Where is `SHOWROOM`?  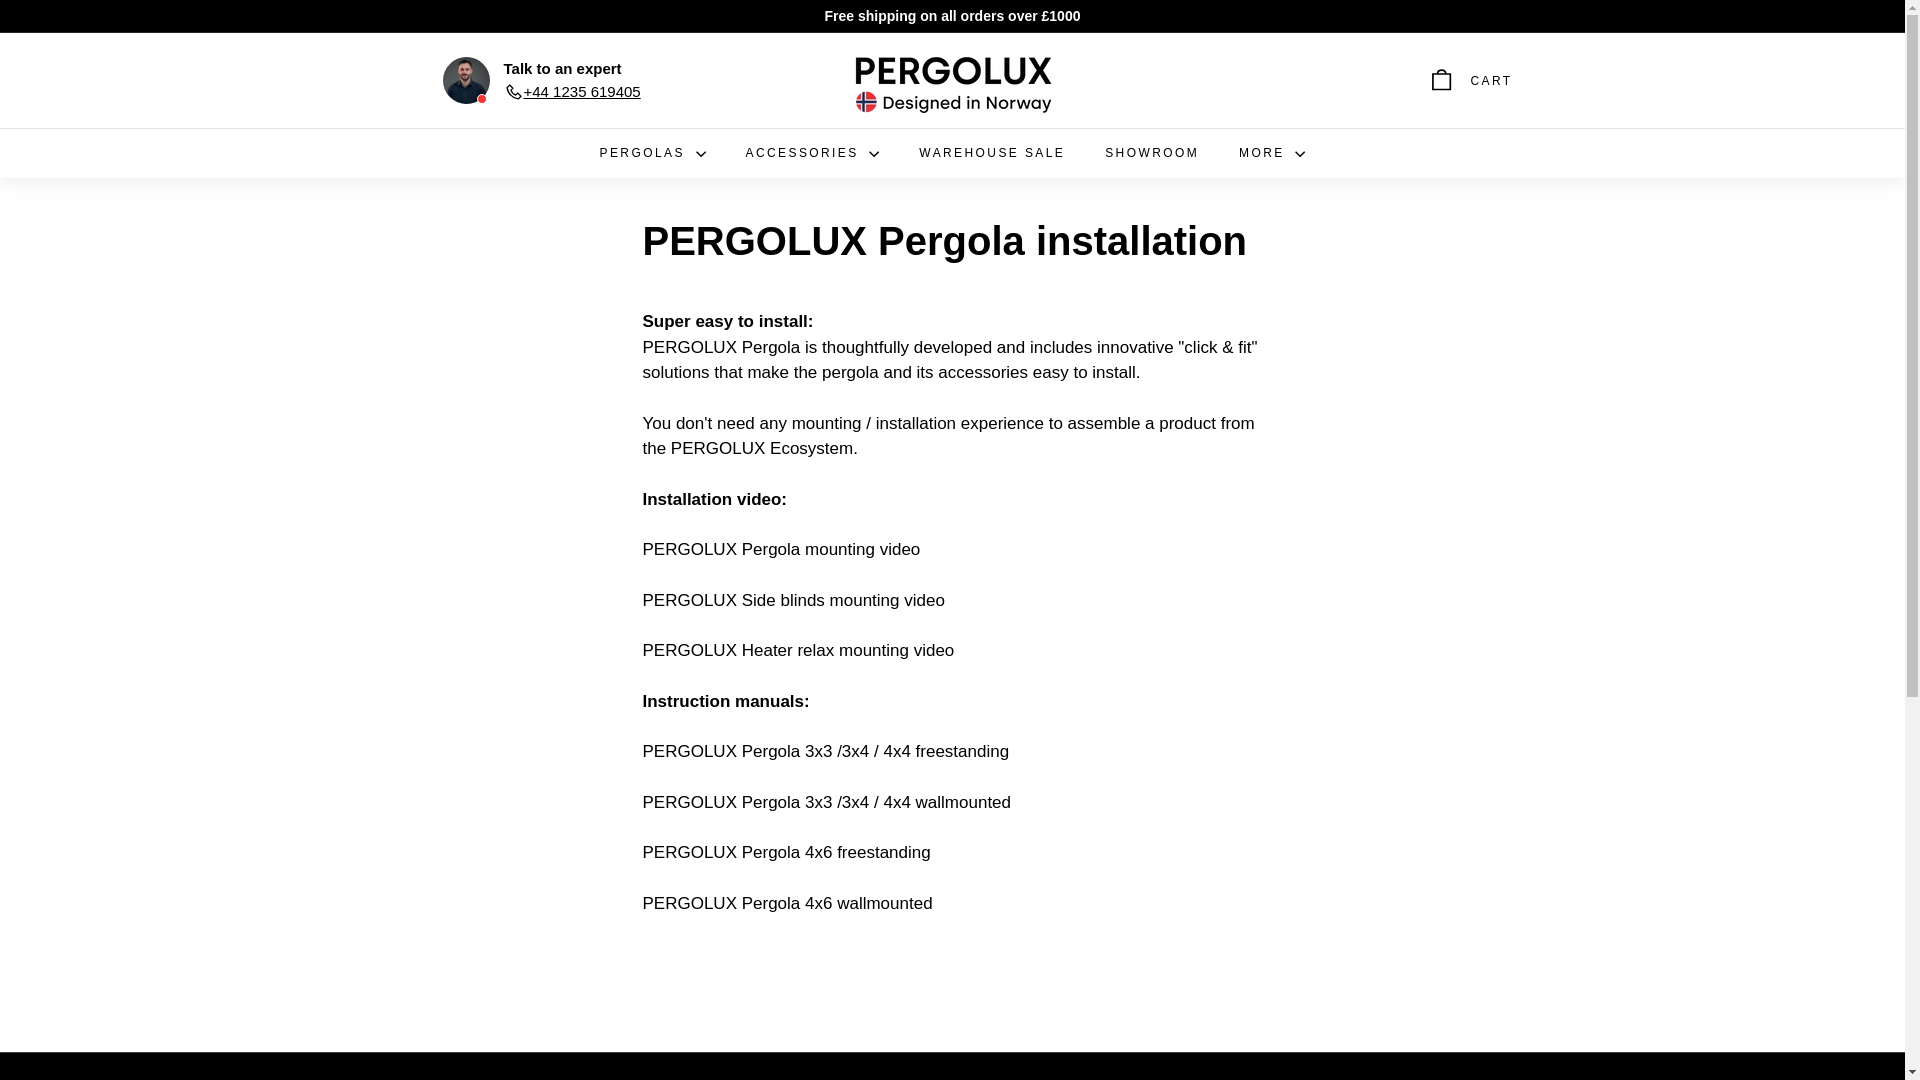 SHOWROOM is located at coordinates (1152, 153).